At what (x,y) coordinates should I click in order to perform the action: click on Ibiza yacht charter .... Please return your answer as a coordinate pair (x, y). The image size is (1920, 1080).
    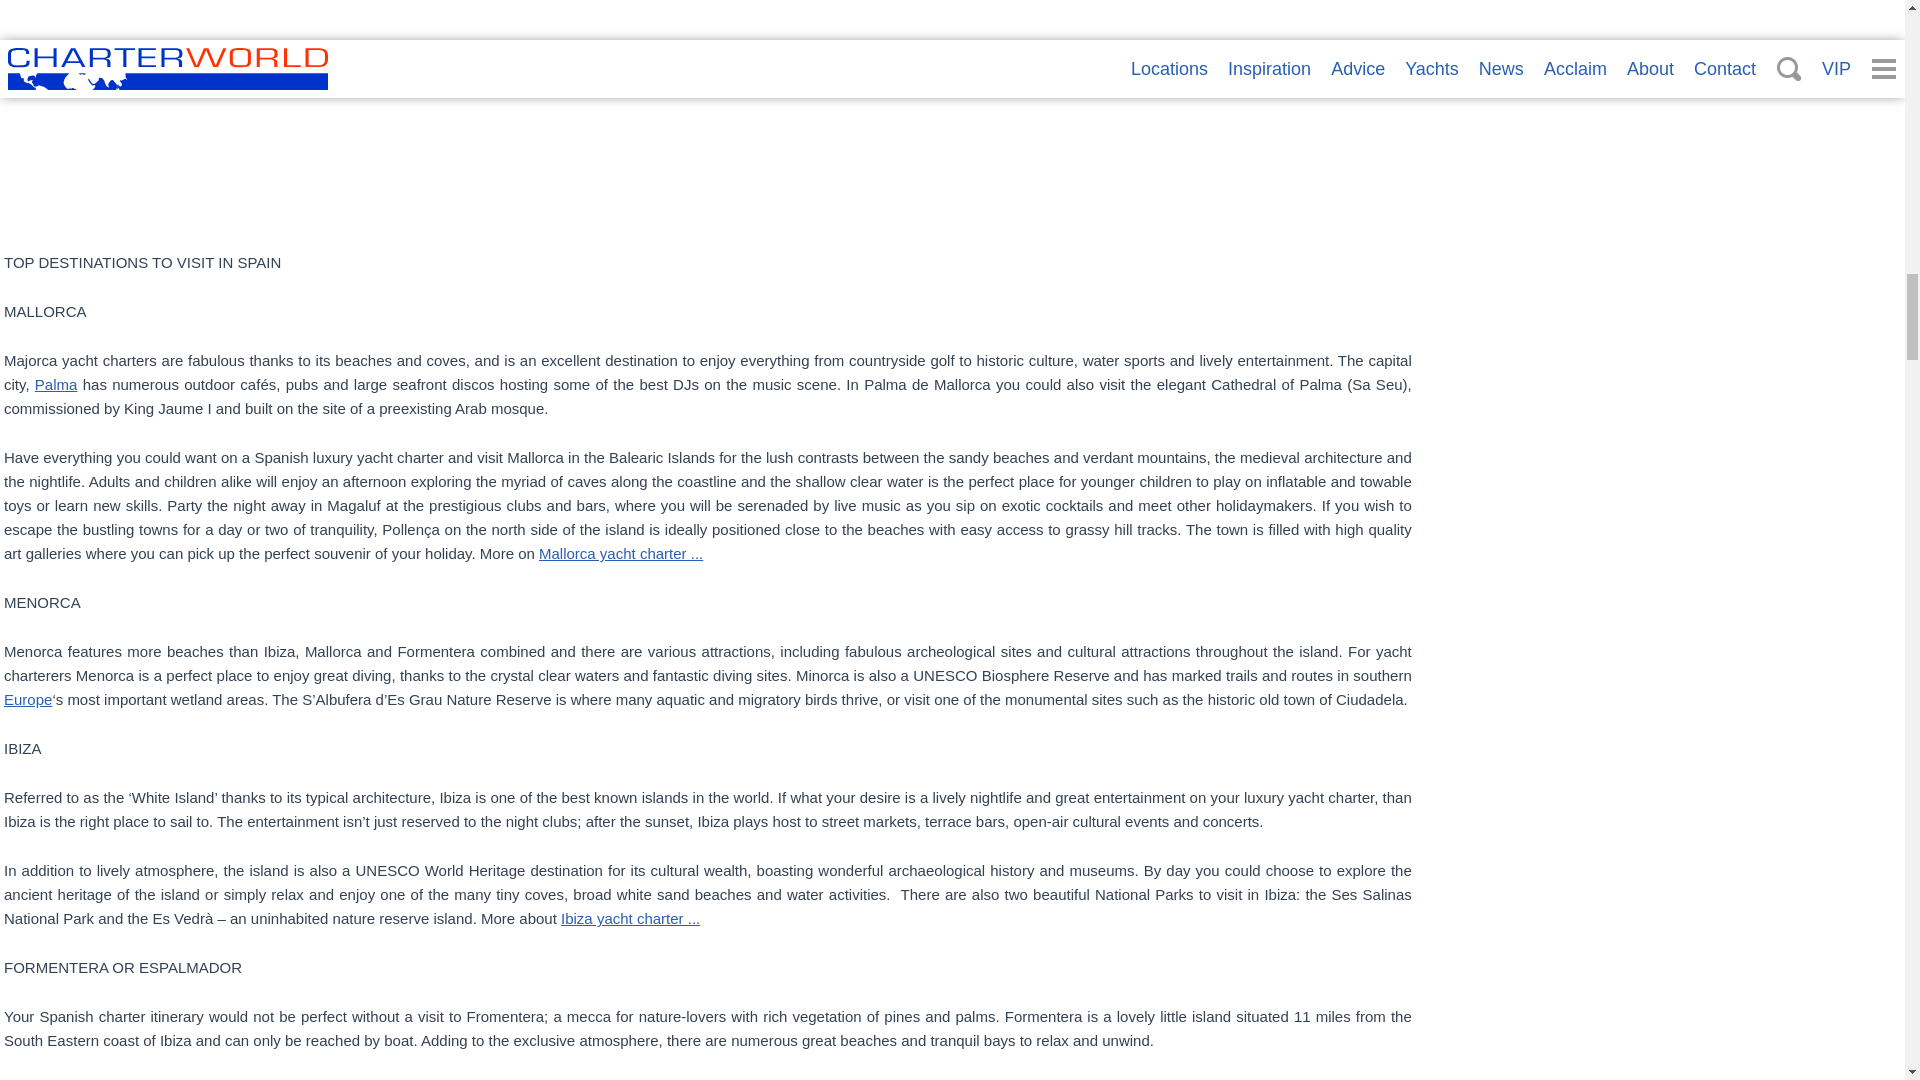
    Looking at the image, I should click on (630, 918).